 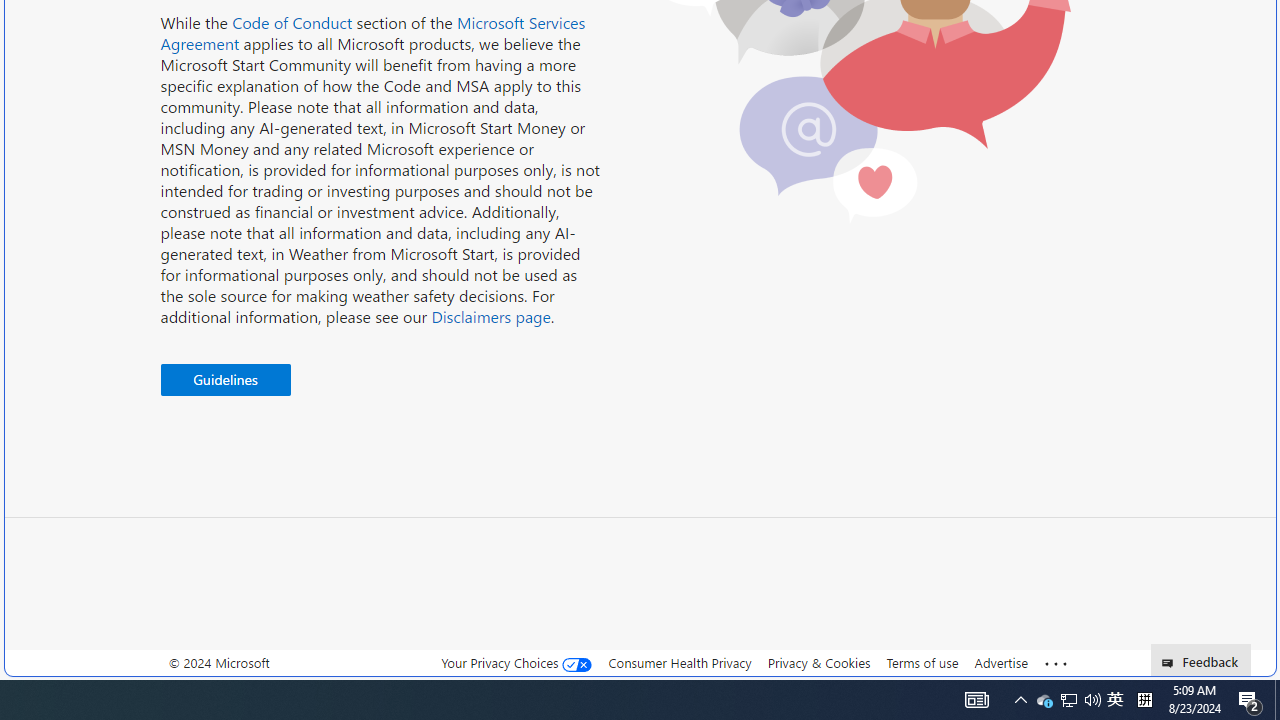 I want to click on See more, so click(x=1056, y=664).